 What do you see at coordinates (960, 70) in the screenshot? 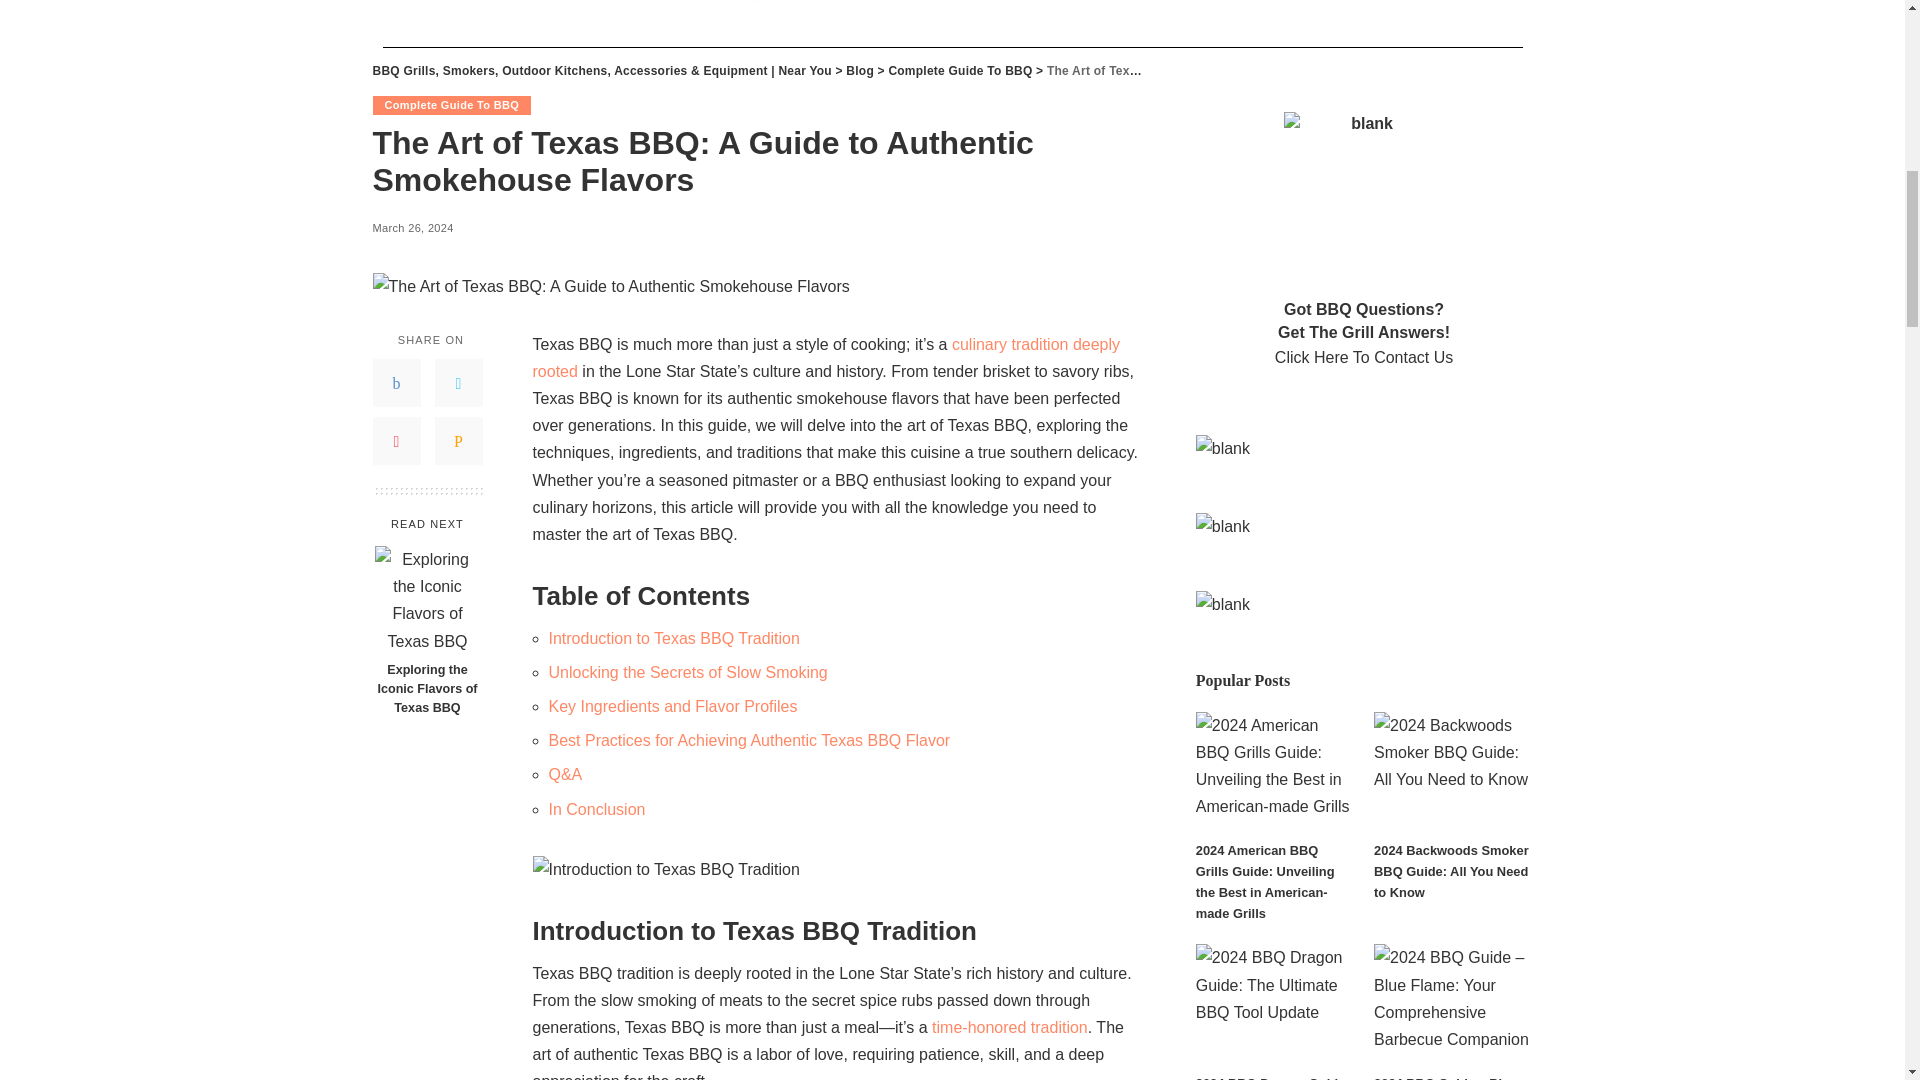
I see `Complete Guide To BBQ` at bounding box center [960, 70].